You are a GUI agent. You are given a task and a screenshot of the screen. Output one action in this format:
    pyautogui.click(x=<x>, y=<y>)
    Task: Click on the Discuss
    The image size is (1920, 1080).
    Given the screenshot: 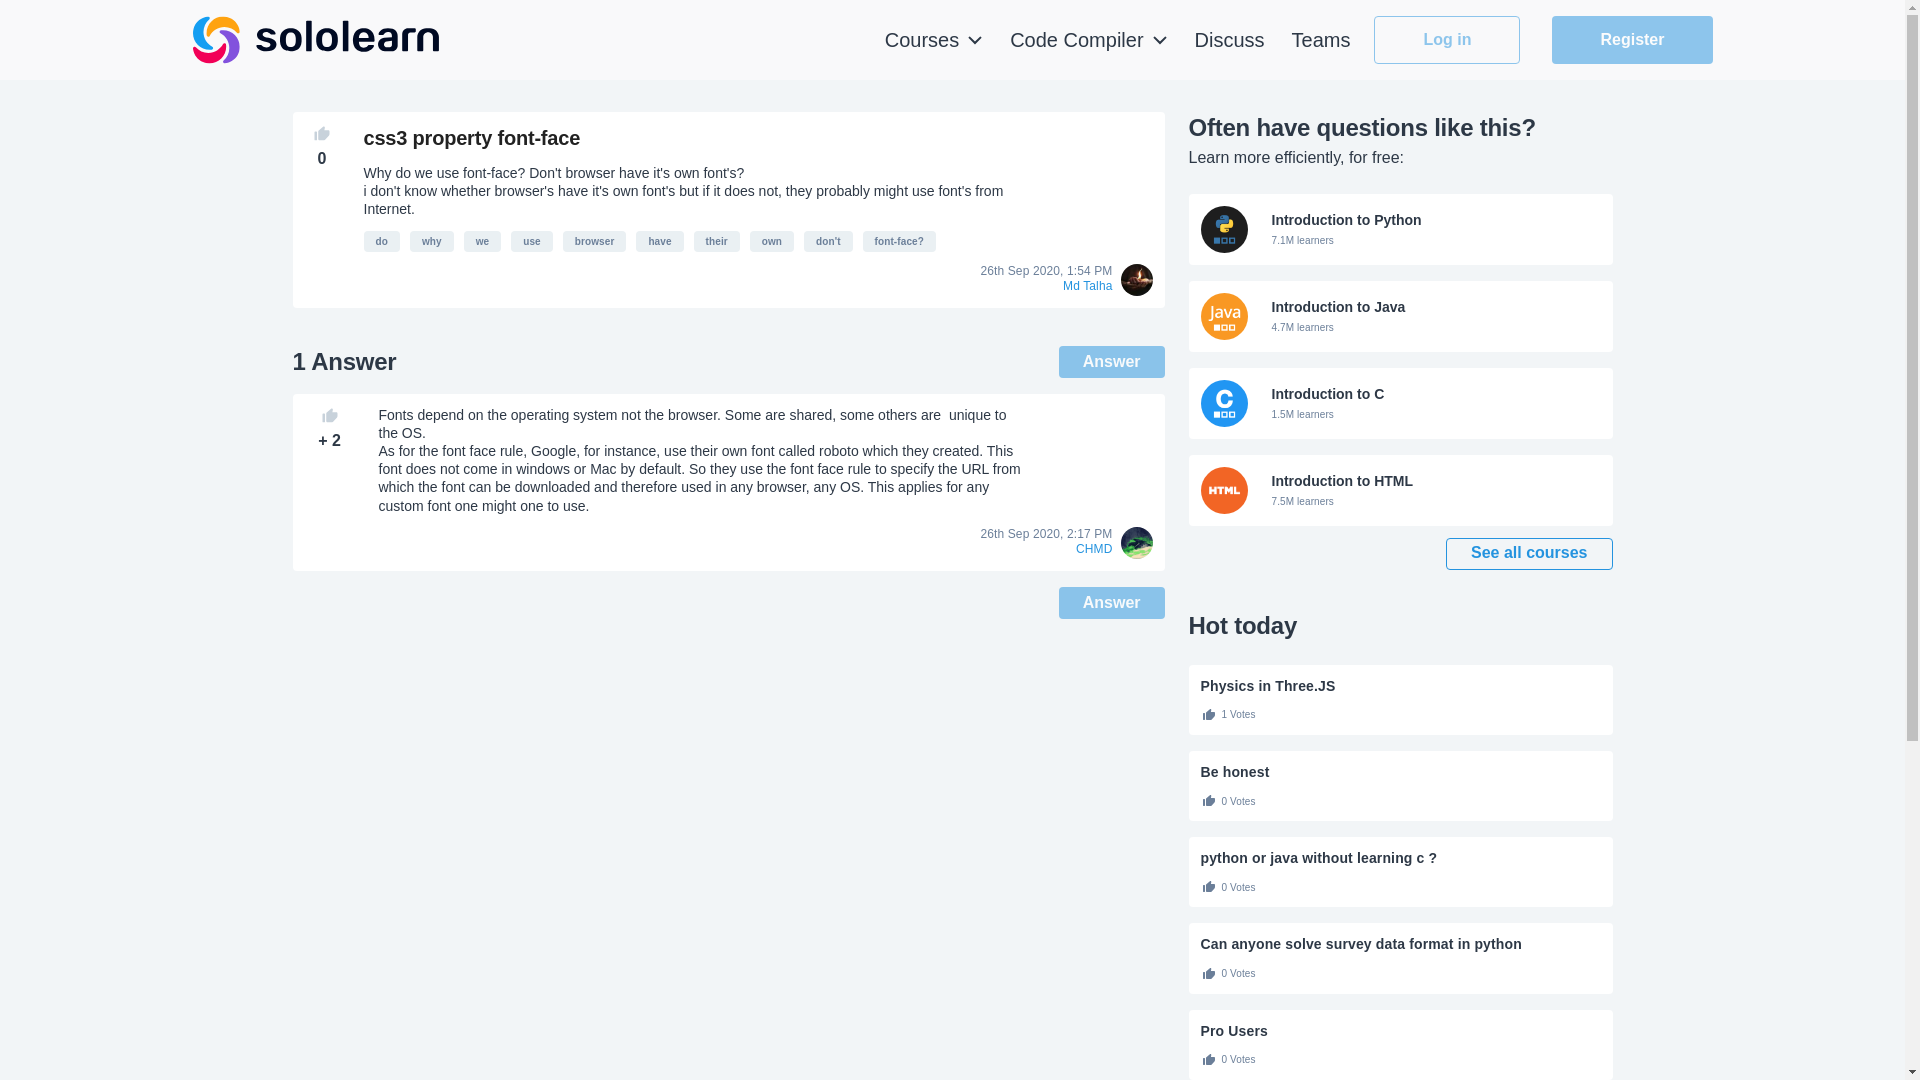 What is the action you would take?
    pyautogui.click(x=1400, y=229)
    